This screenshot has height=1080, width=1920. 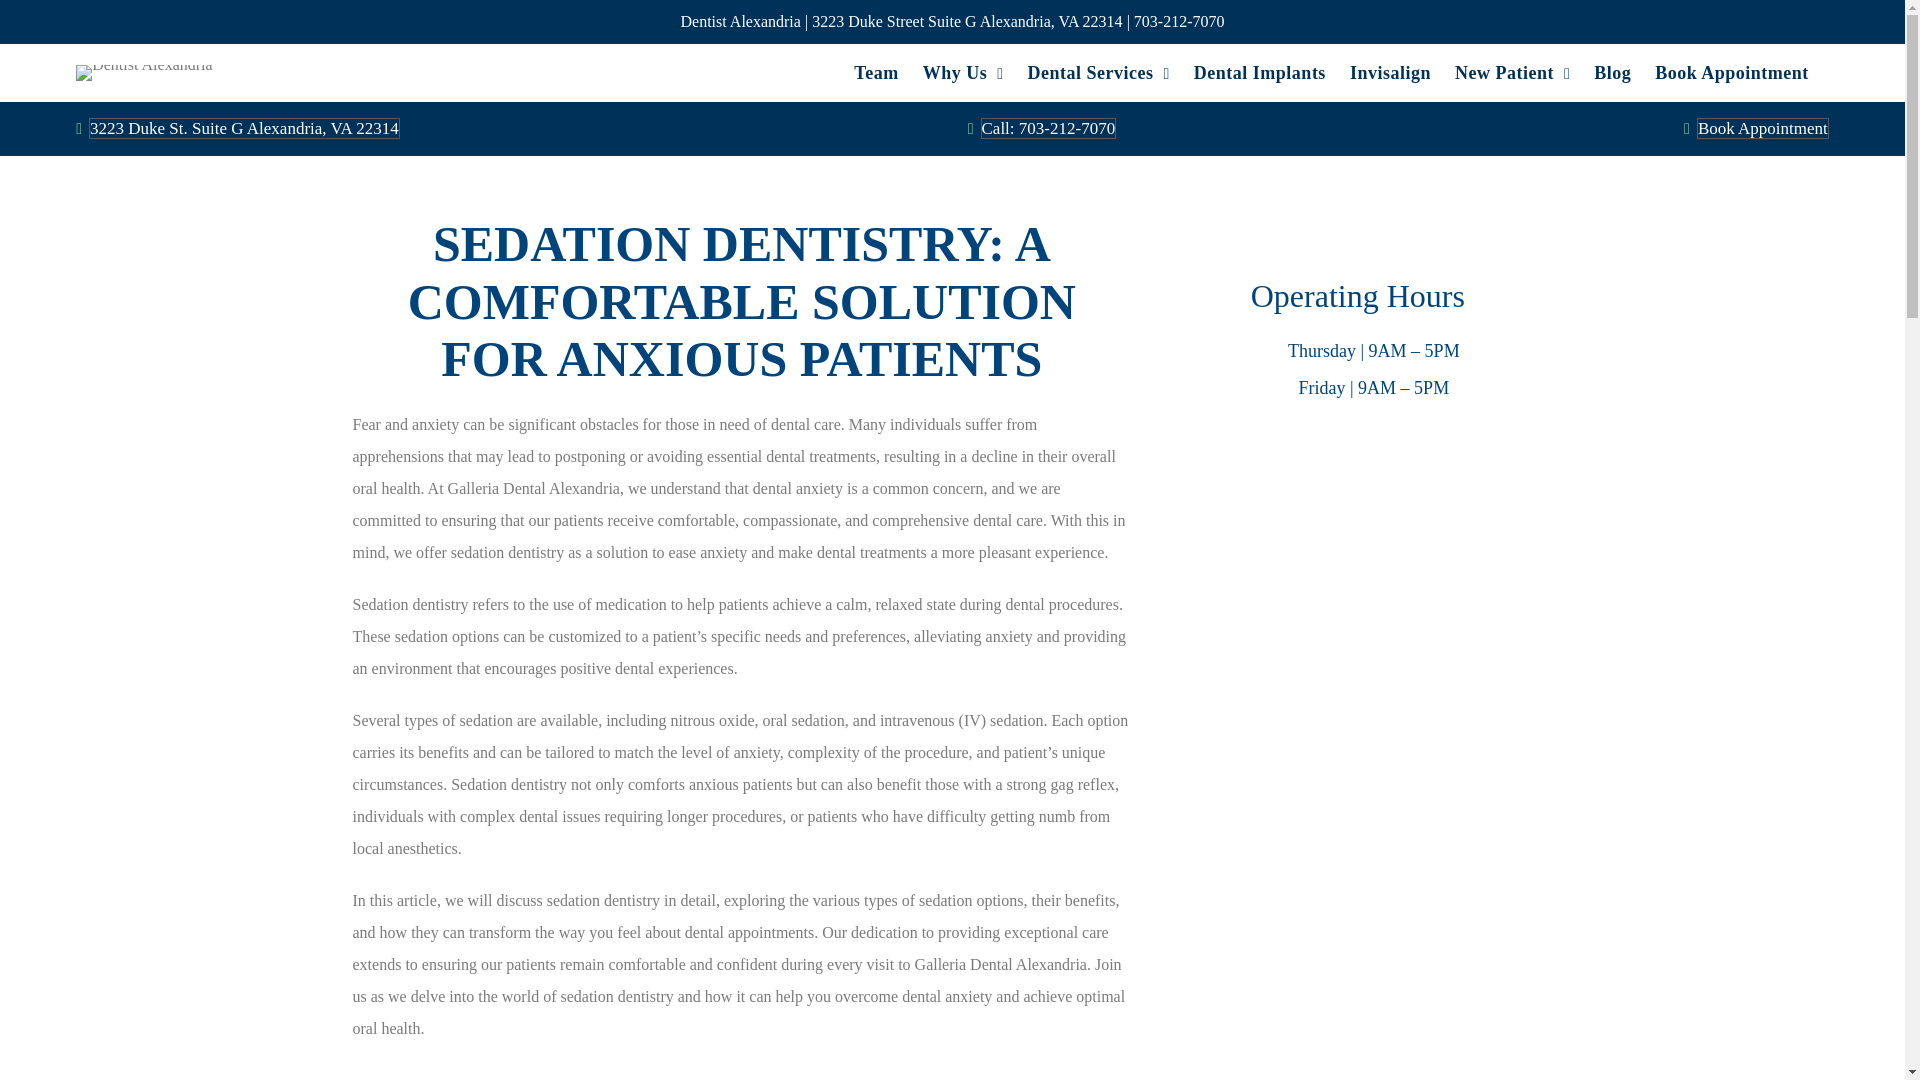 I want to click on 3223 Duke St. Suite G Alexandria, VA 22314, so click(x=244, y=128).